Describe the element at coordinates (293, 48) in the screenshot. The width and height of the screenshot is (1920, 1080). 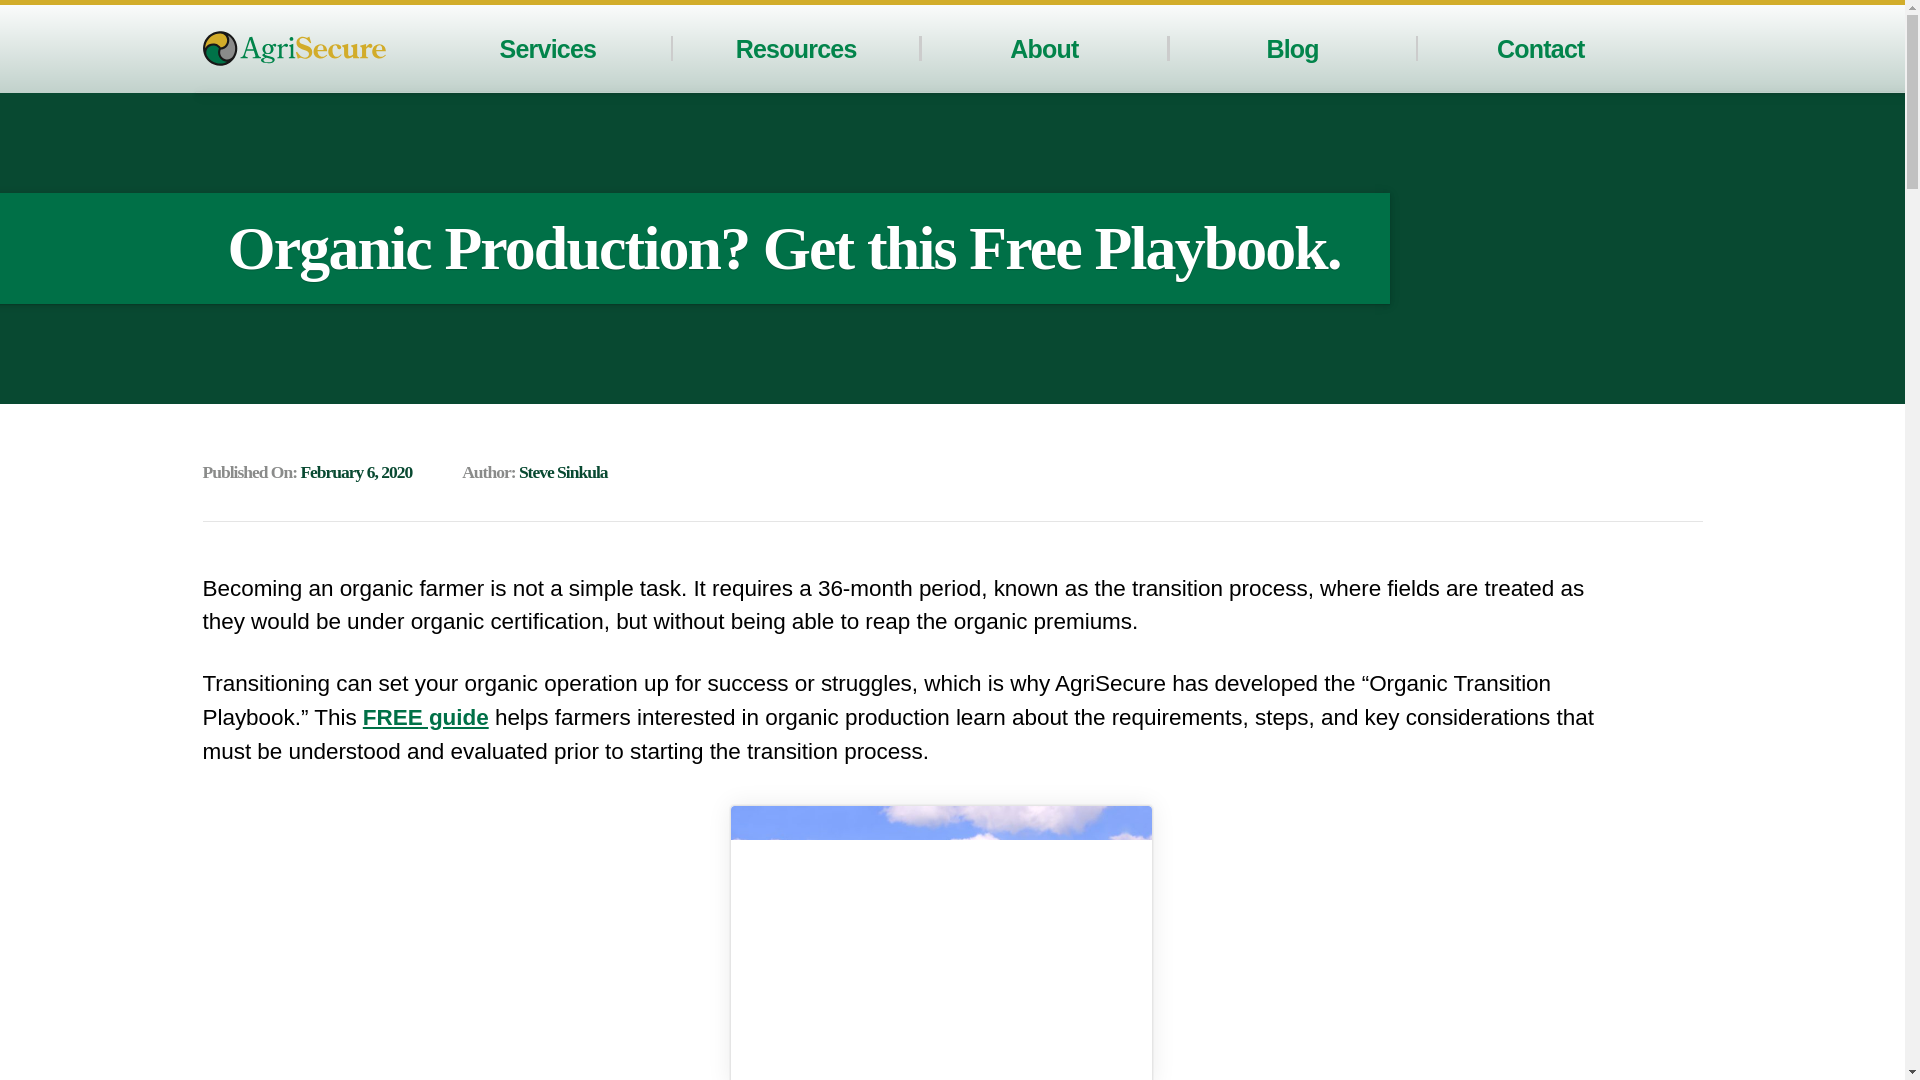
I see `AgriSecure` at that location.